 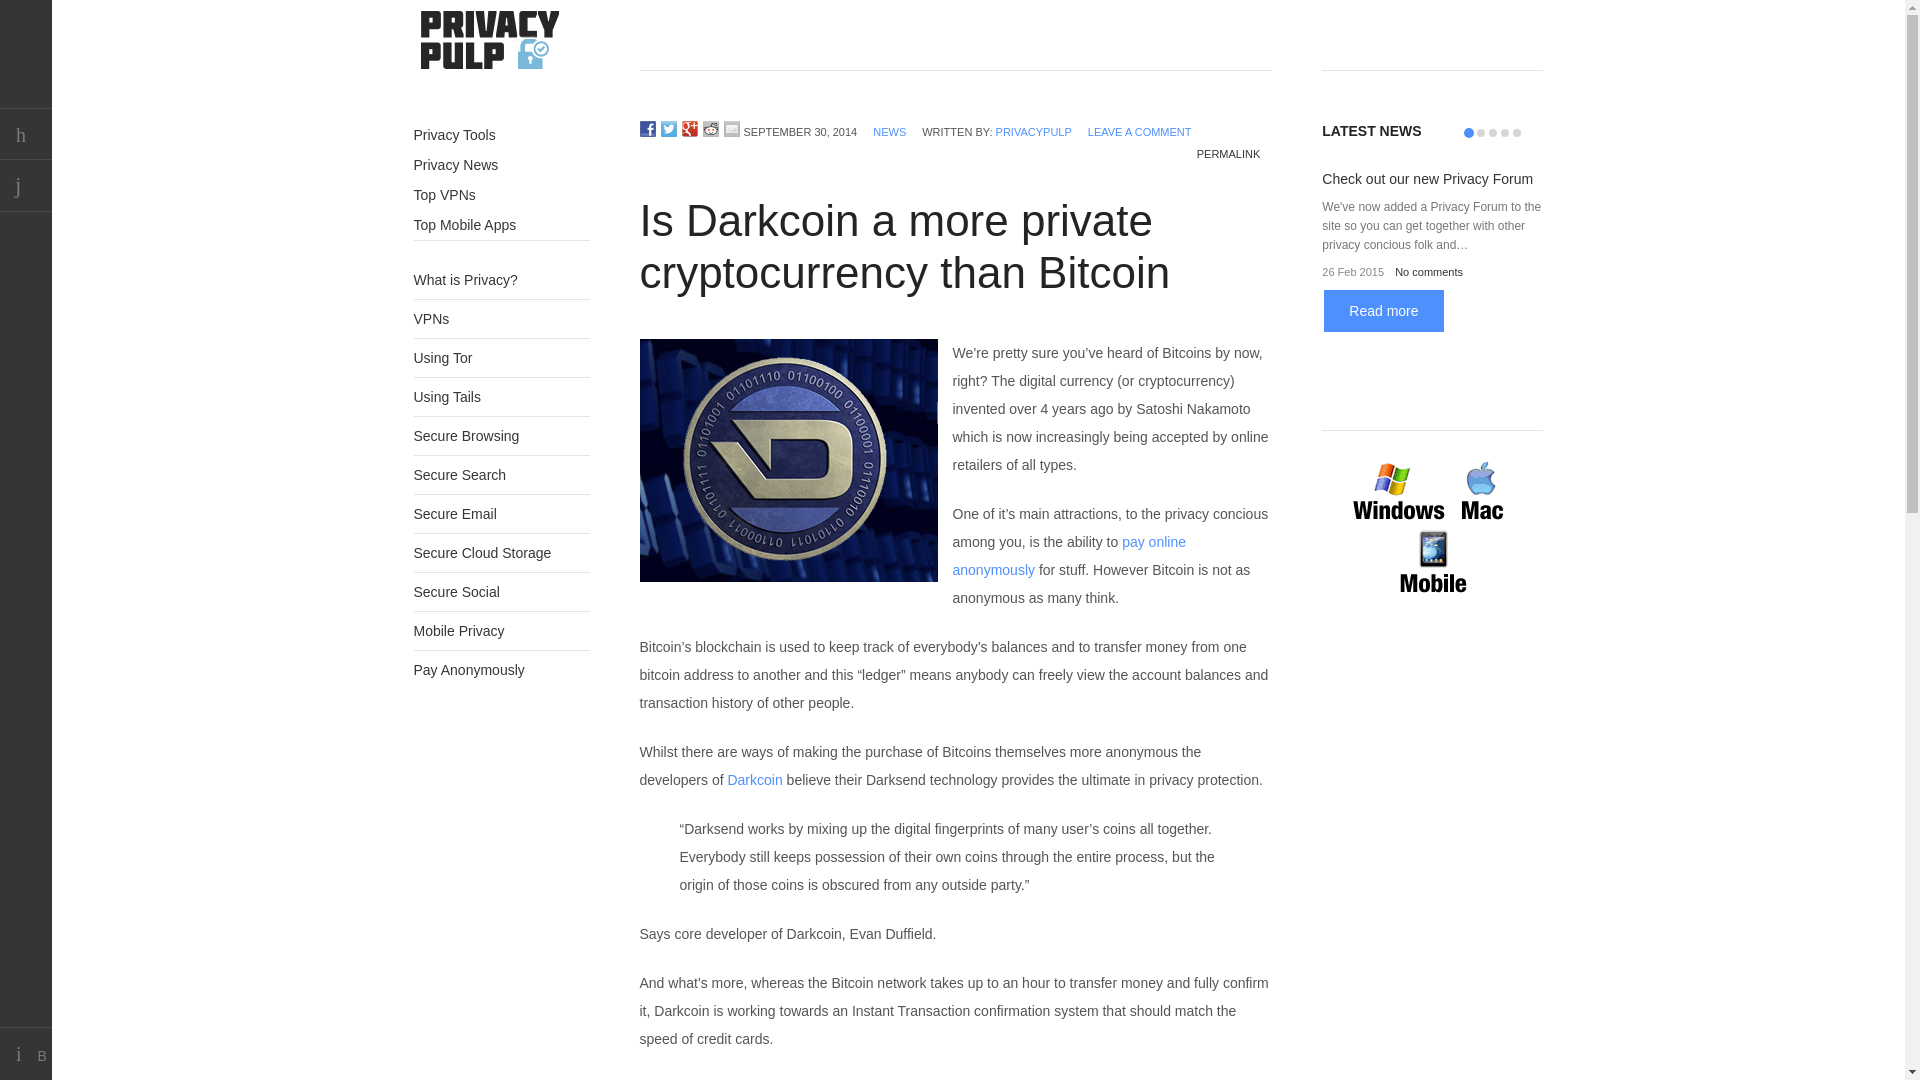 I want to click on Secure Browsing, so click(x=467, y=435).